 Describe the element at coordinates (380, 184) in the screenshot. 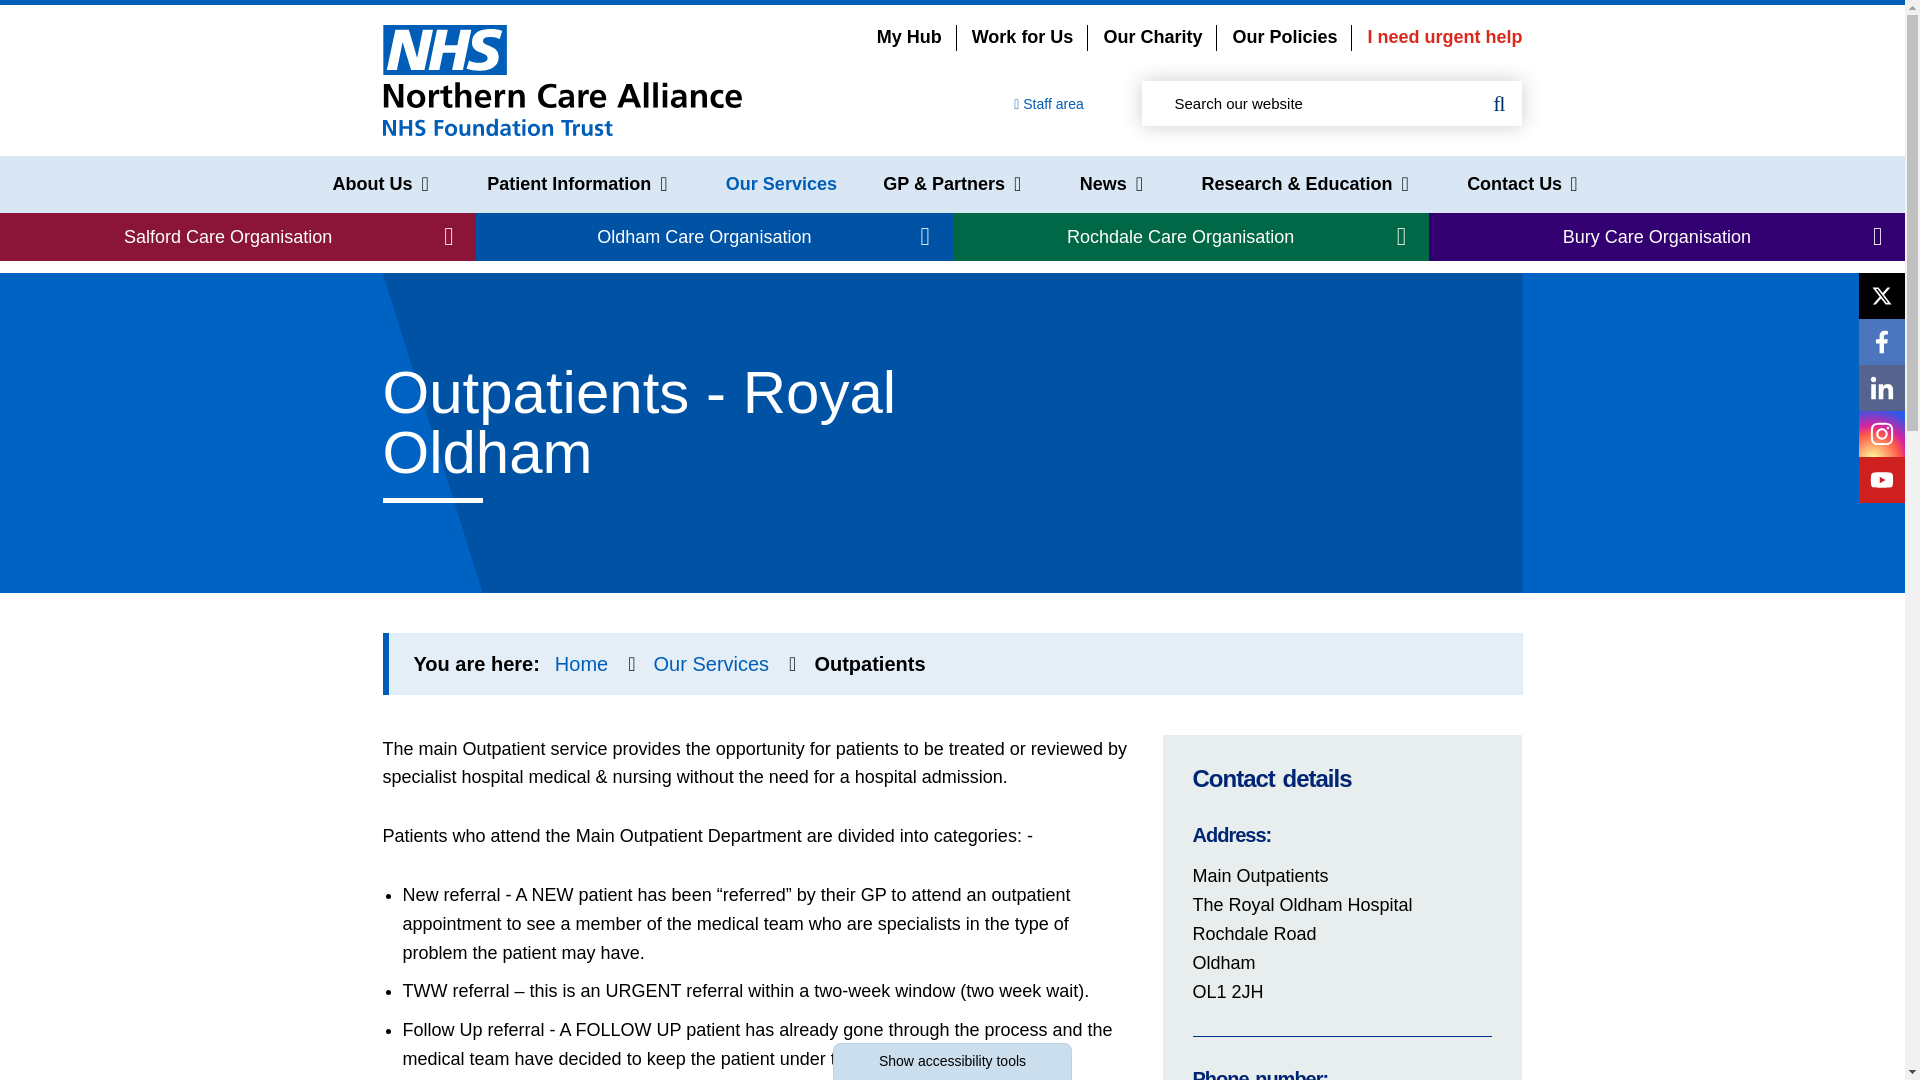

I see `About Us` at that location.